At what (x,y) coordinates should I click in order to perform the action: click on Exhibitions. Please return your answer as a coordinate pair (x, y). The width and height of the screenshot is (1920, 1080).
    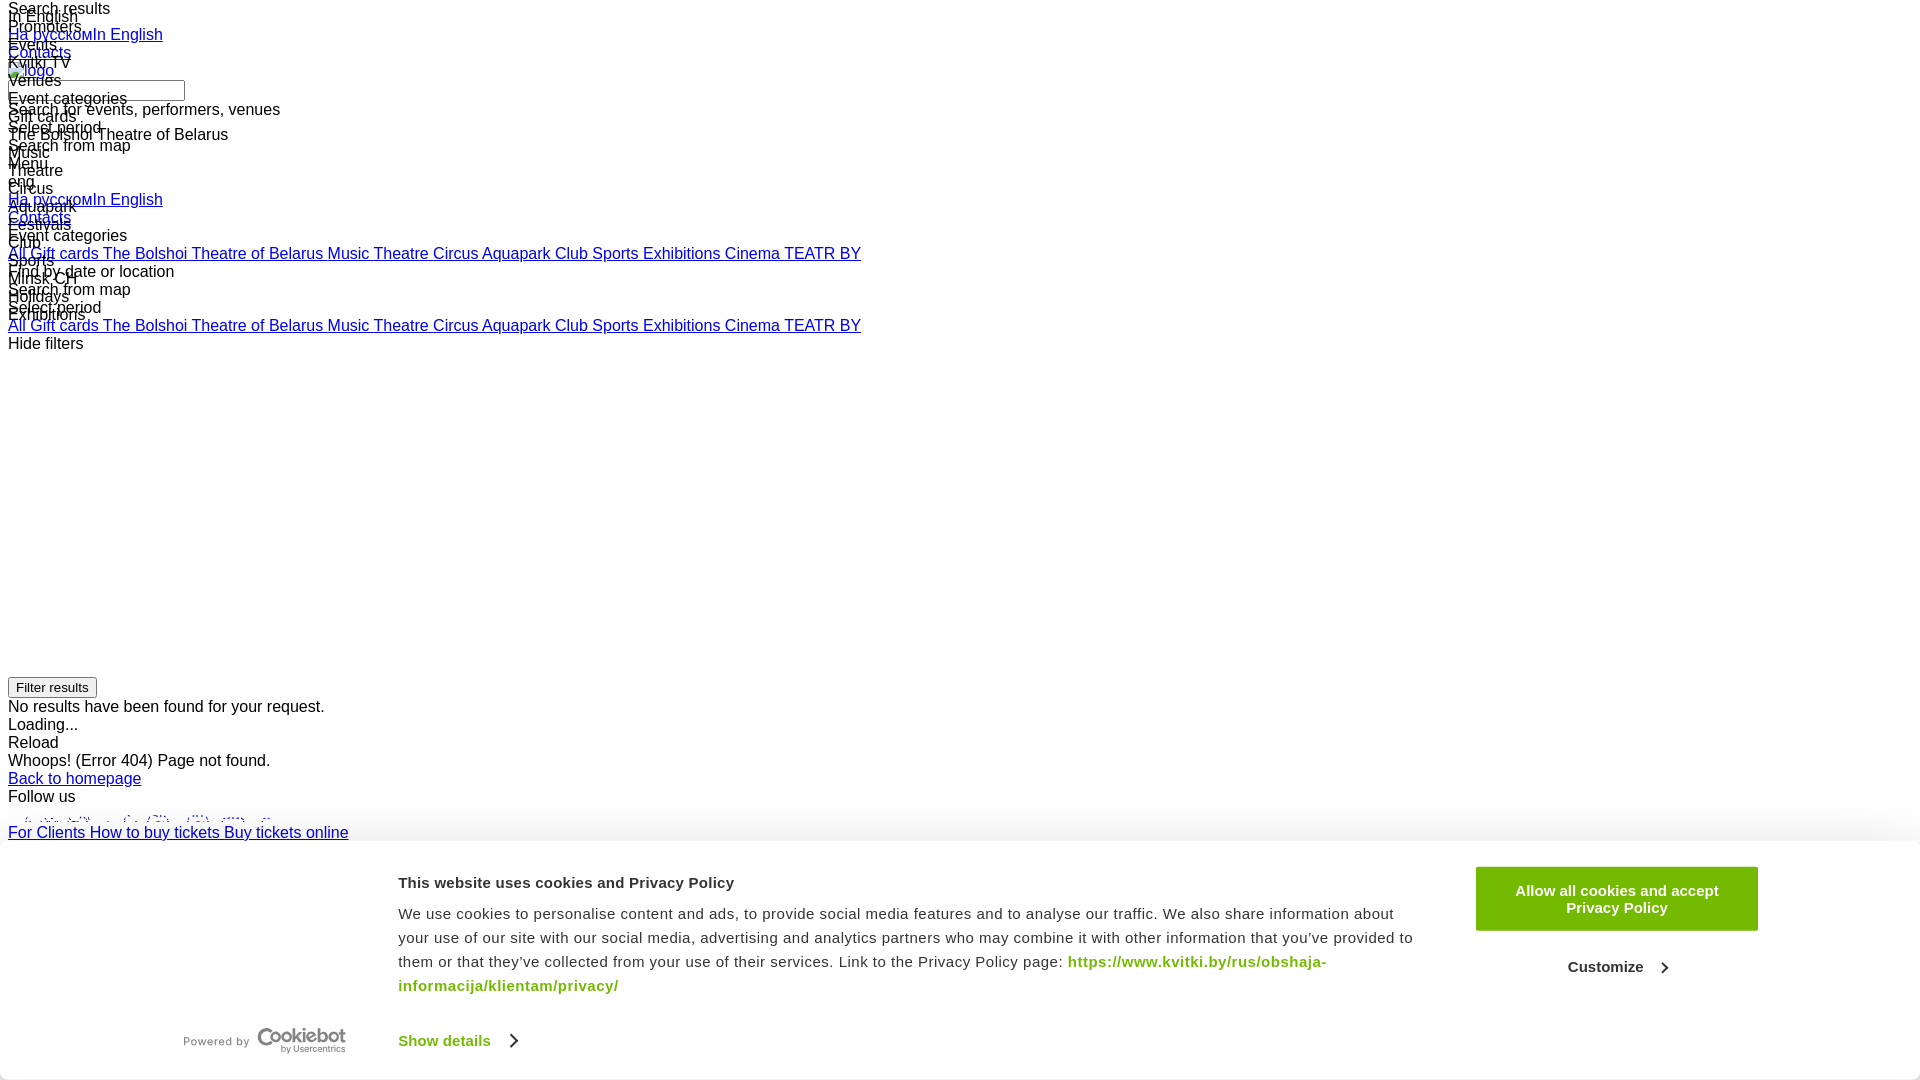
    Looking at the image, I should click on (684, 254).